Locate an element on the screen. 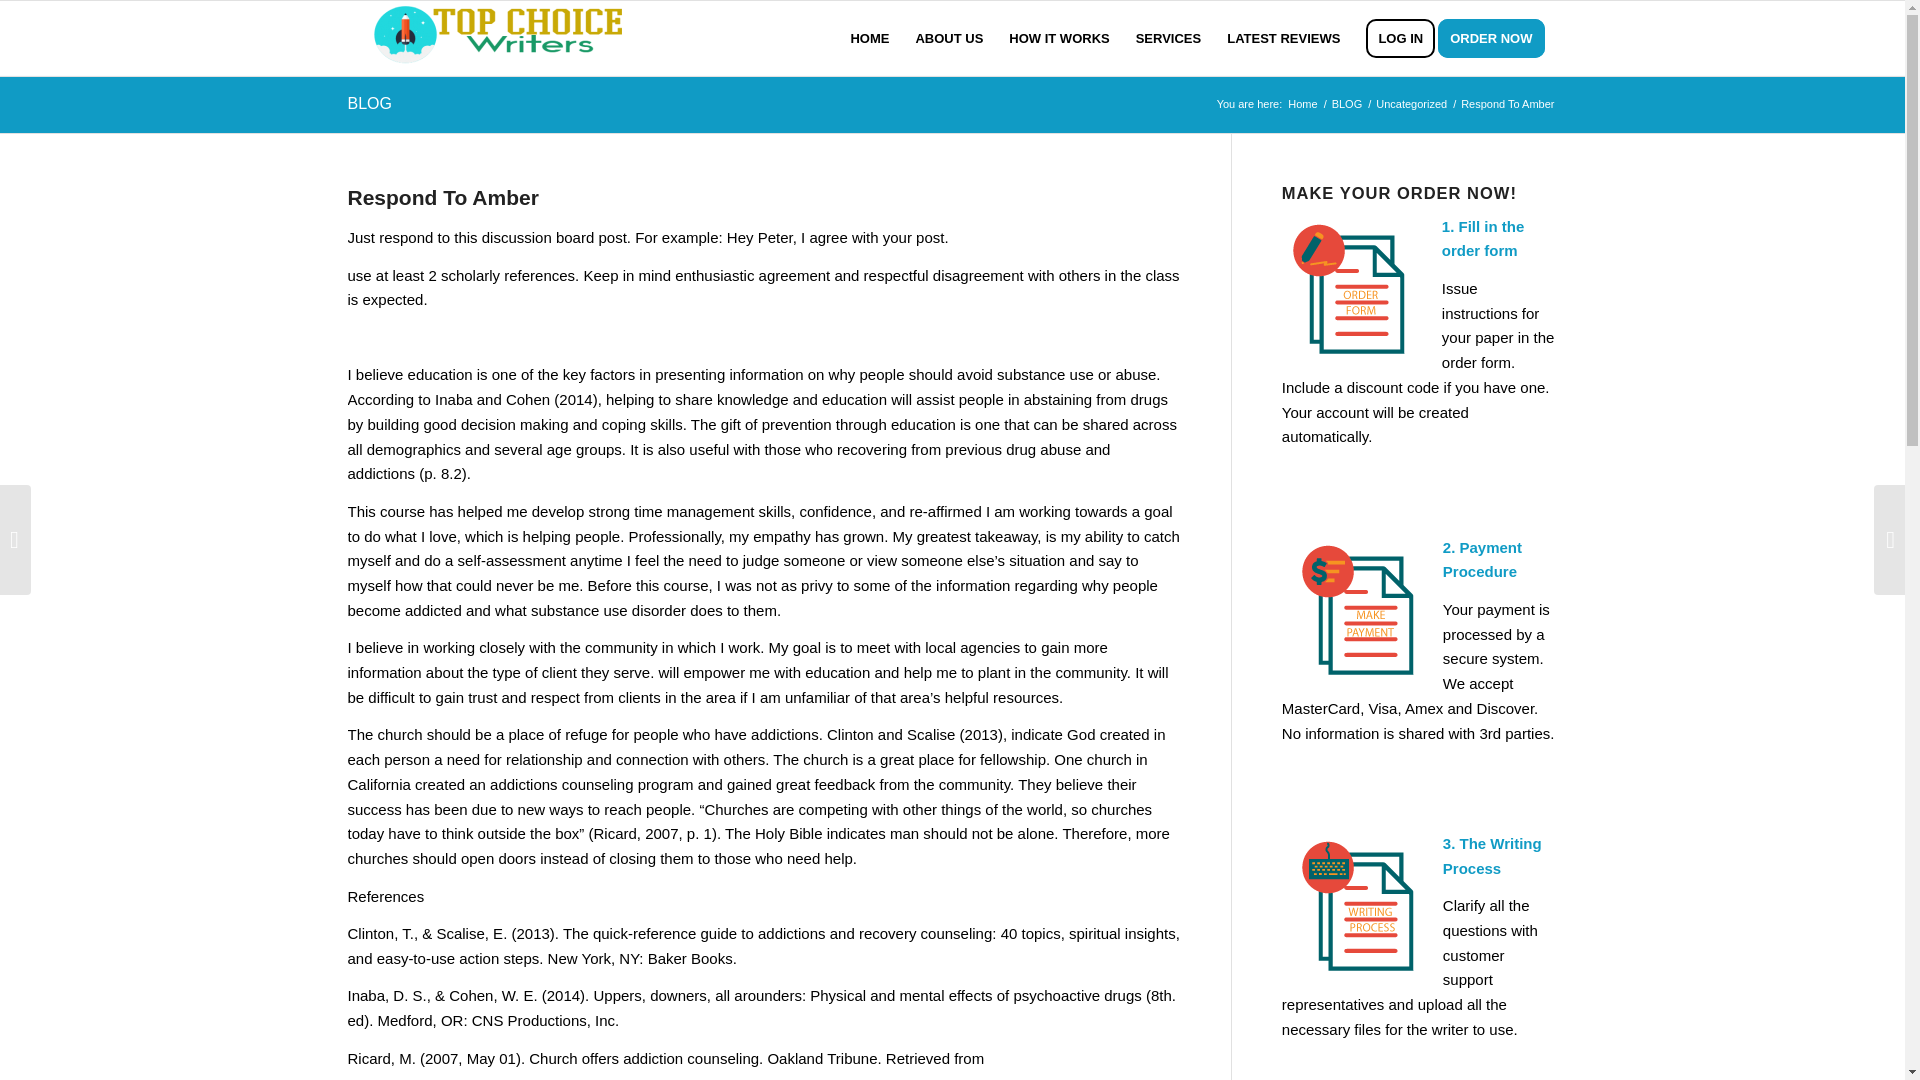 The width and height of the screenshot is (1920, 1080). HOME is located at coordinates (870, 38).